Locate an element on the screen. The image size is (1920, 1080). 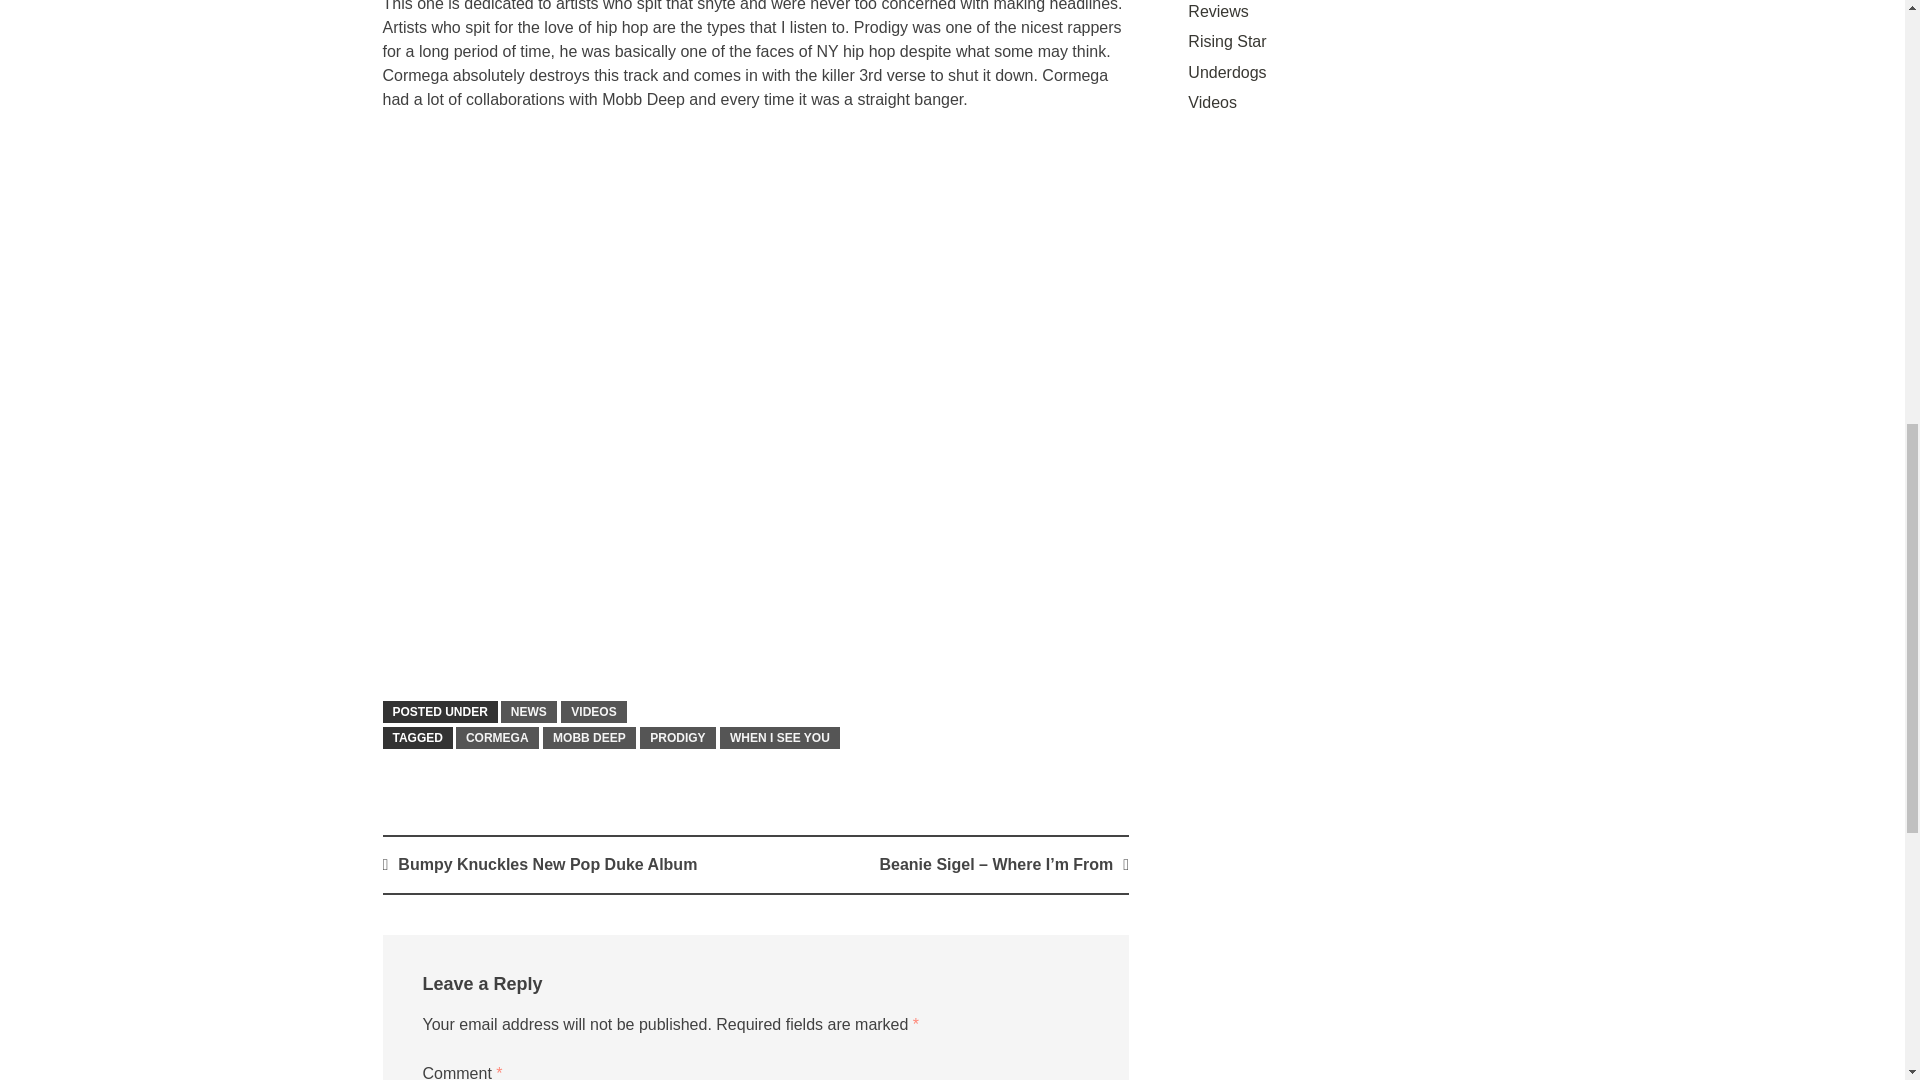
MOBB DEEP is located at coordinates (589, 738).